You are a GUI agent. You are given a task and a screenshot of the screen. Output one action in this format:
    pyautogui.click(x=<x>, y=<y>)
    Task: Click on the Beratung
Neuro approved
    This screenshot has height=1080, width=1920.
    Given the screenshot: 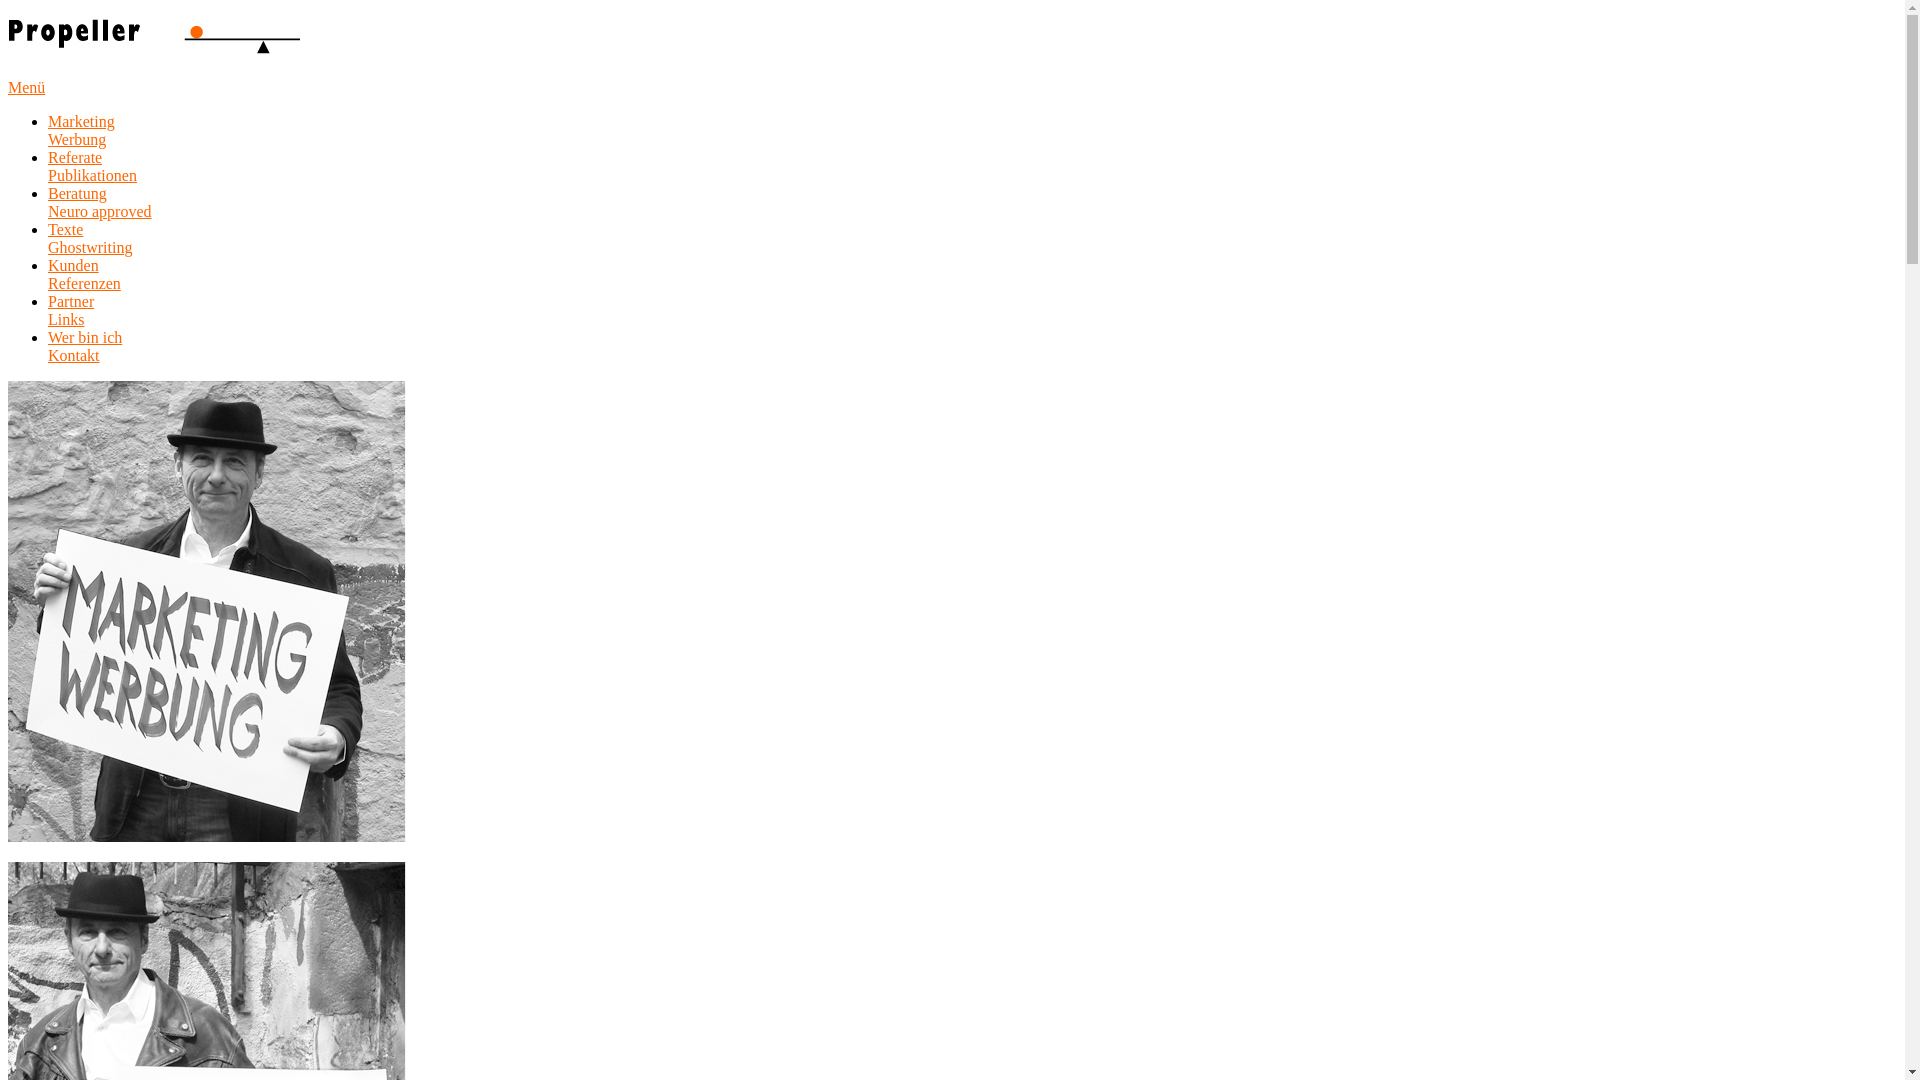 What is the action you would take?
    pyautogui.click(x=100, y=202)
    